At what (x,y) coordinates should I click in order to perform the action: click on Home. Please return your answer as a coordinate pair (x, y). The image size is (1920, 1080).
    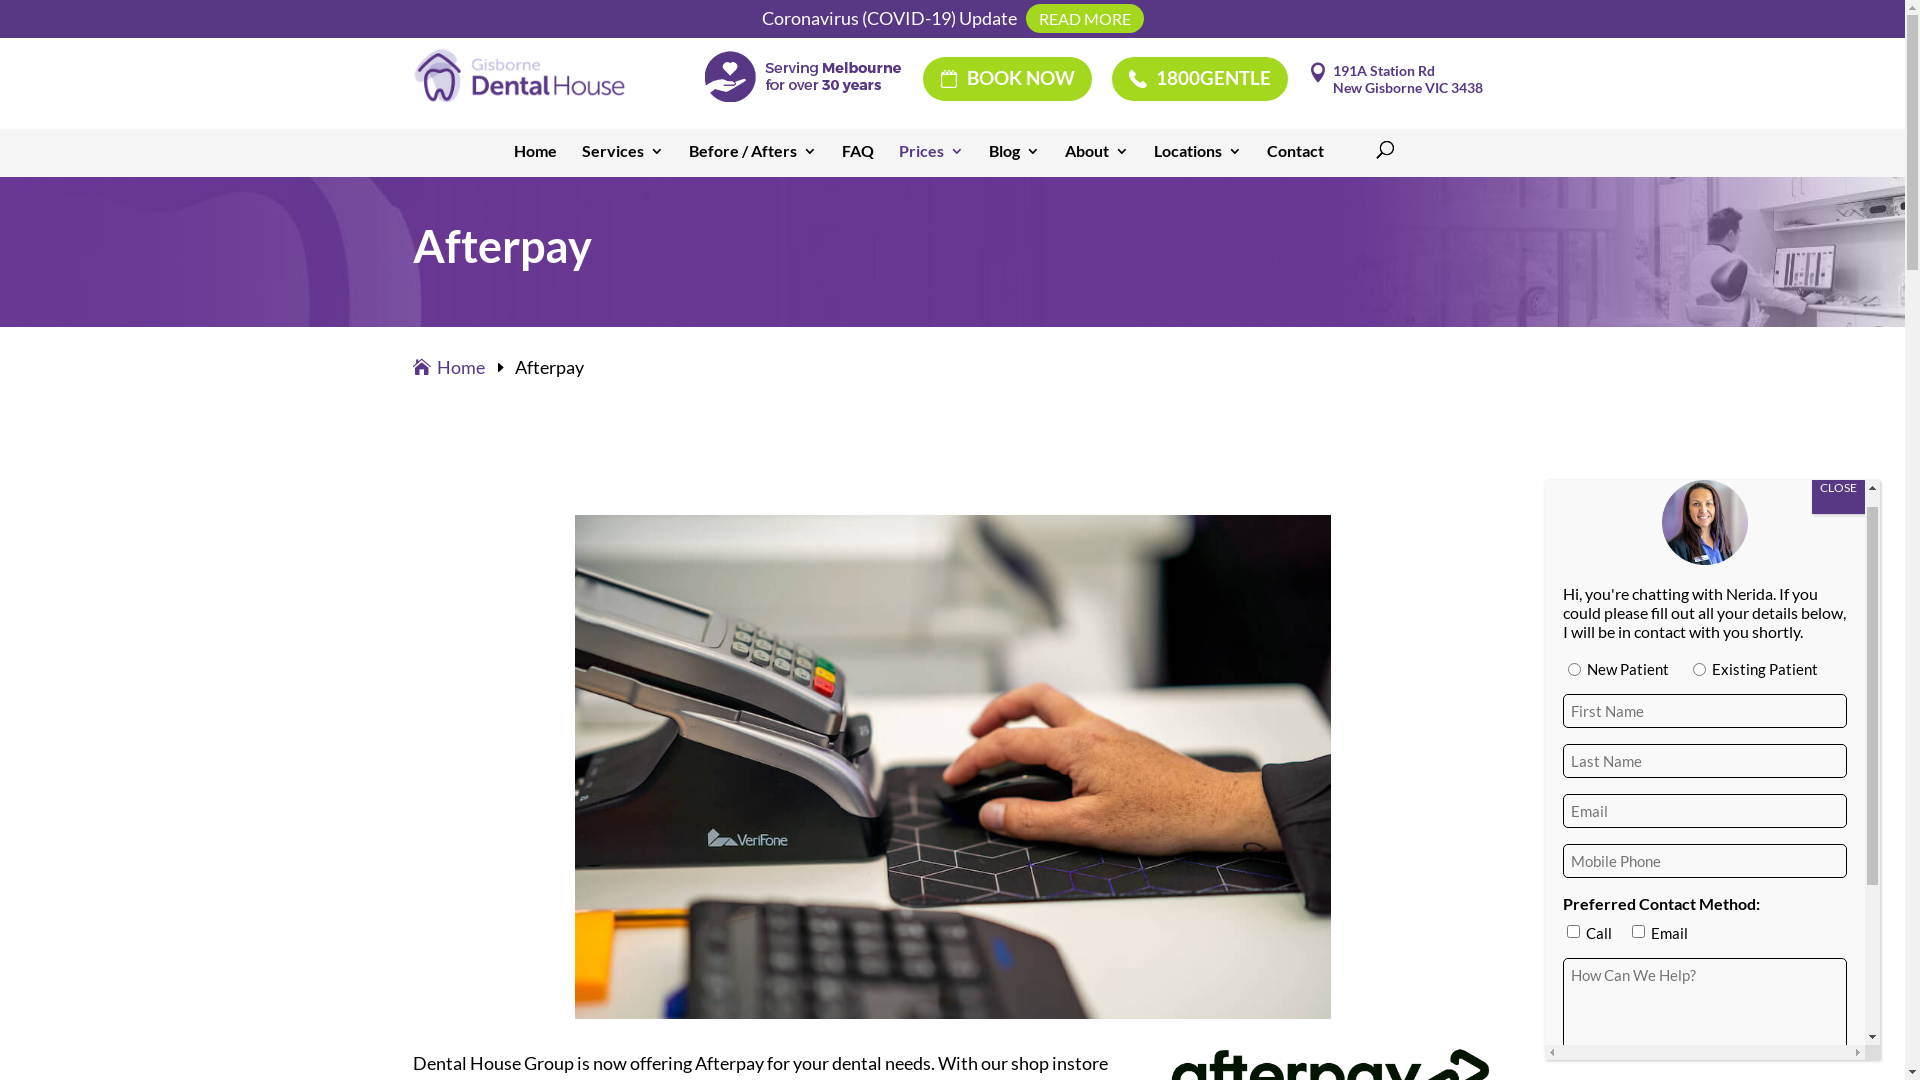
    Looking at the image, I should click on (450, 367).